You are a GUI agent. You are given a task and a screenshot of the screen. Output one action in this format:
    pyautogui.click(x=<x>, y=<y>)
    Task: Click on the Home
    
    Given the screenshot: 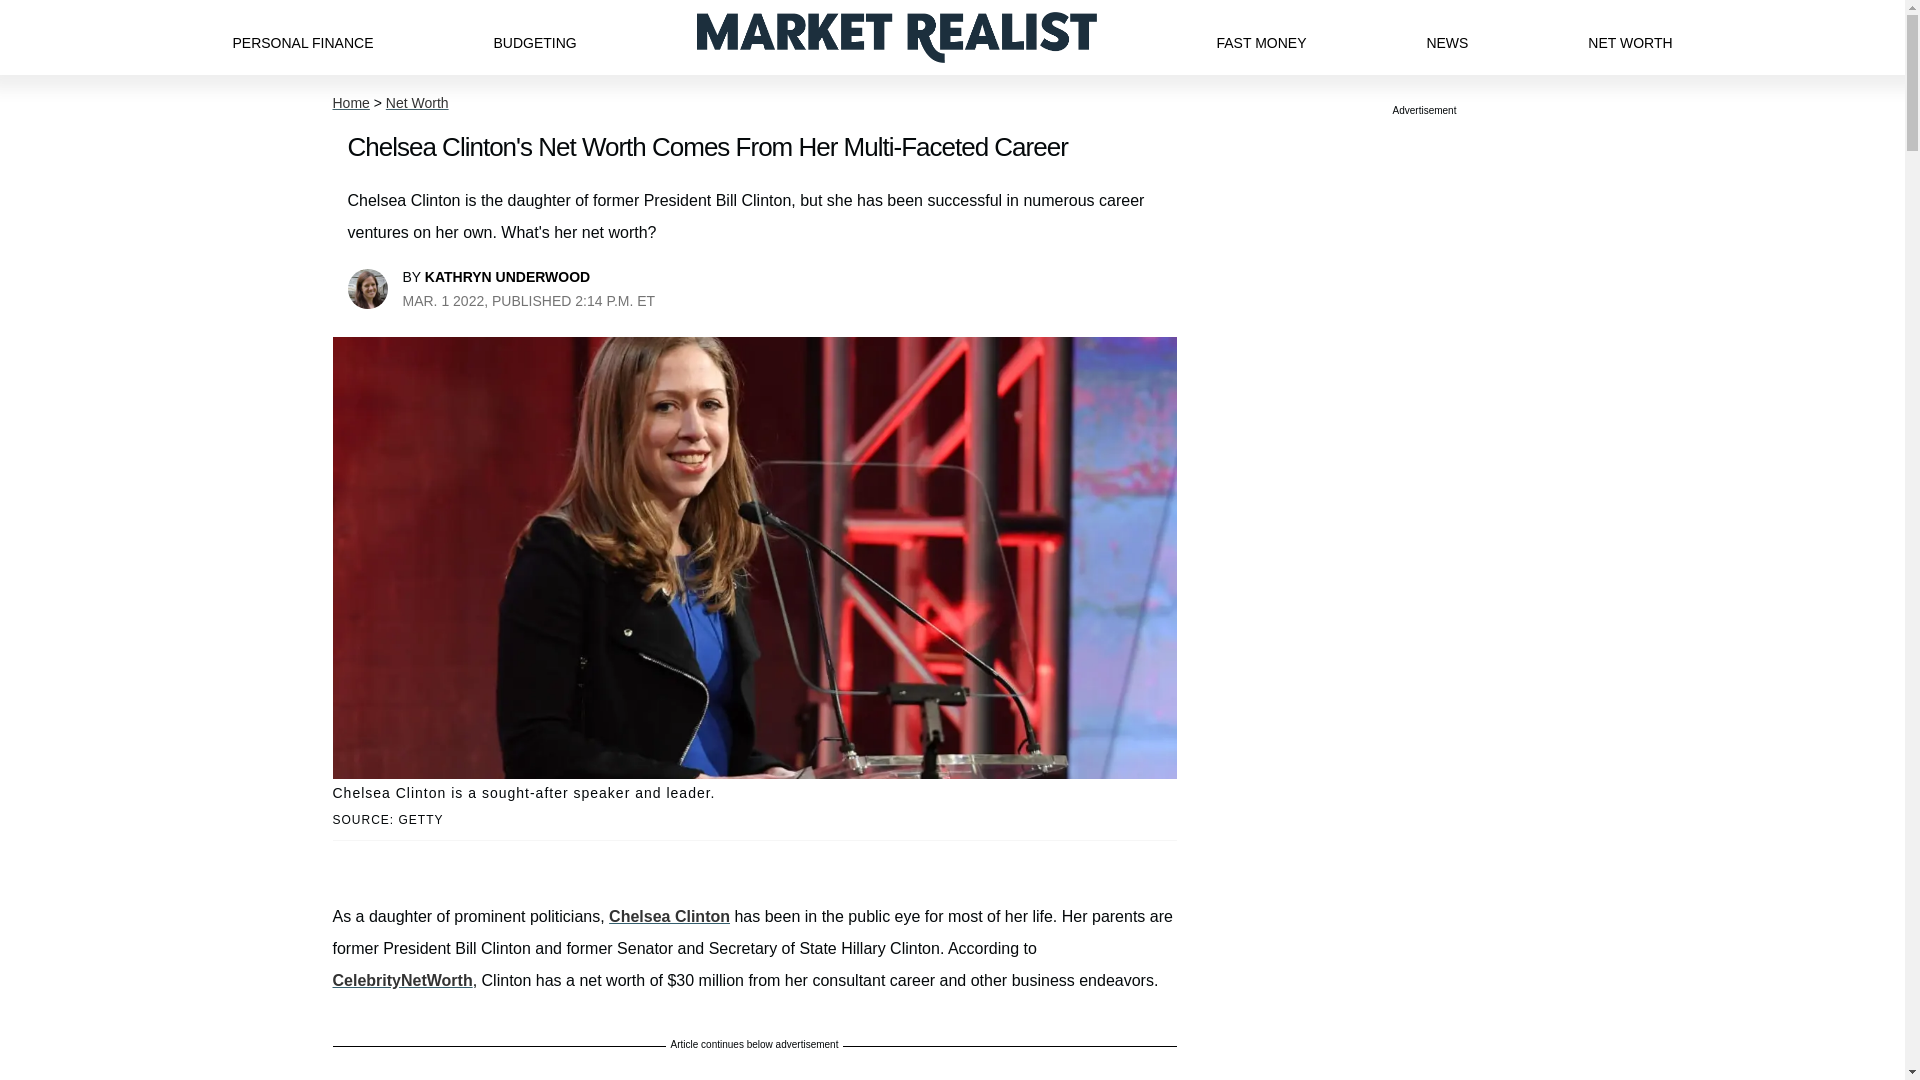 What is the action you would take?
    pyautogui.click(x=350, y=103)
    